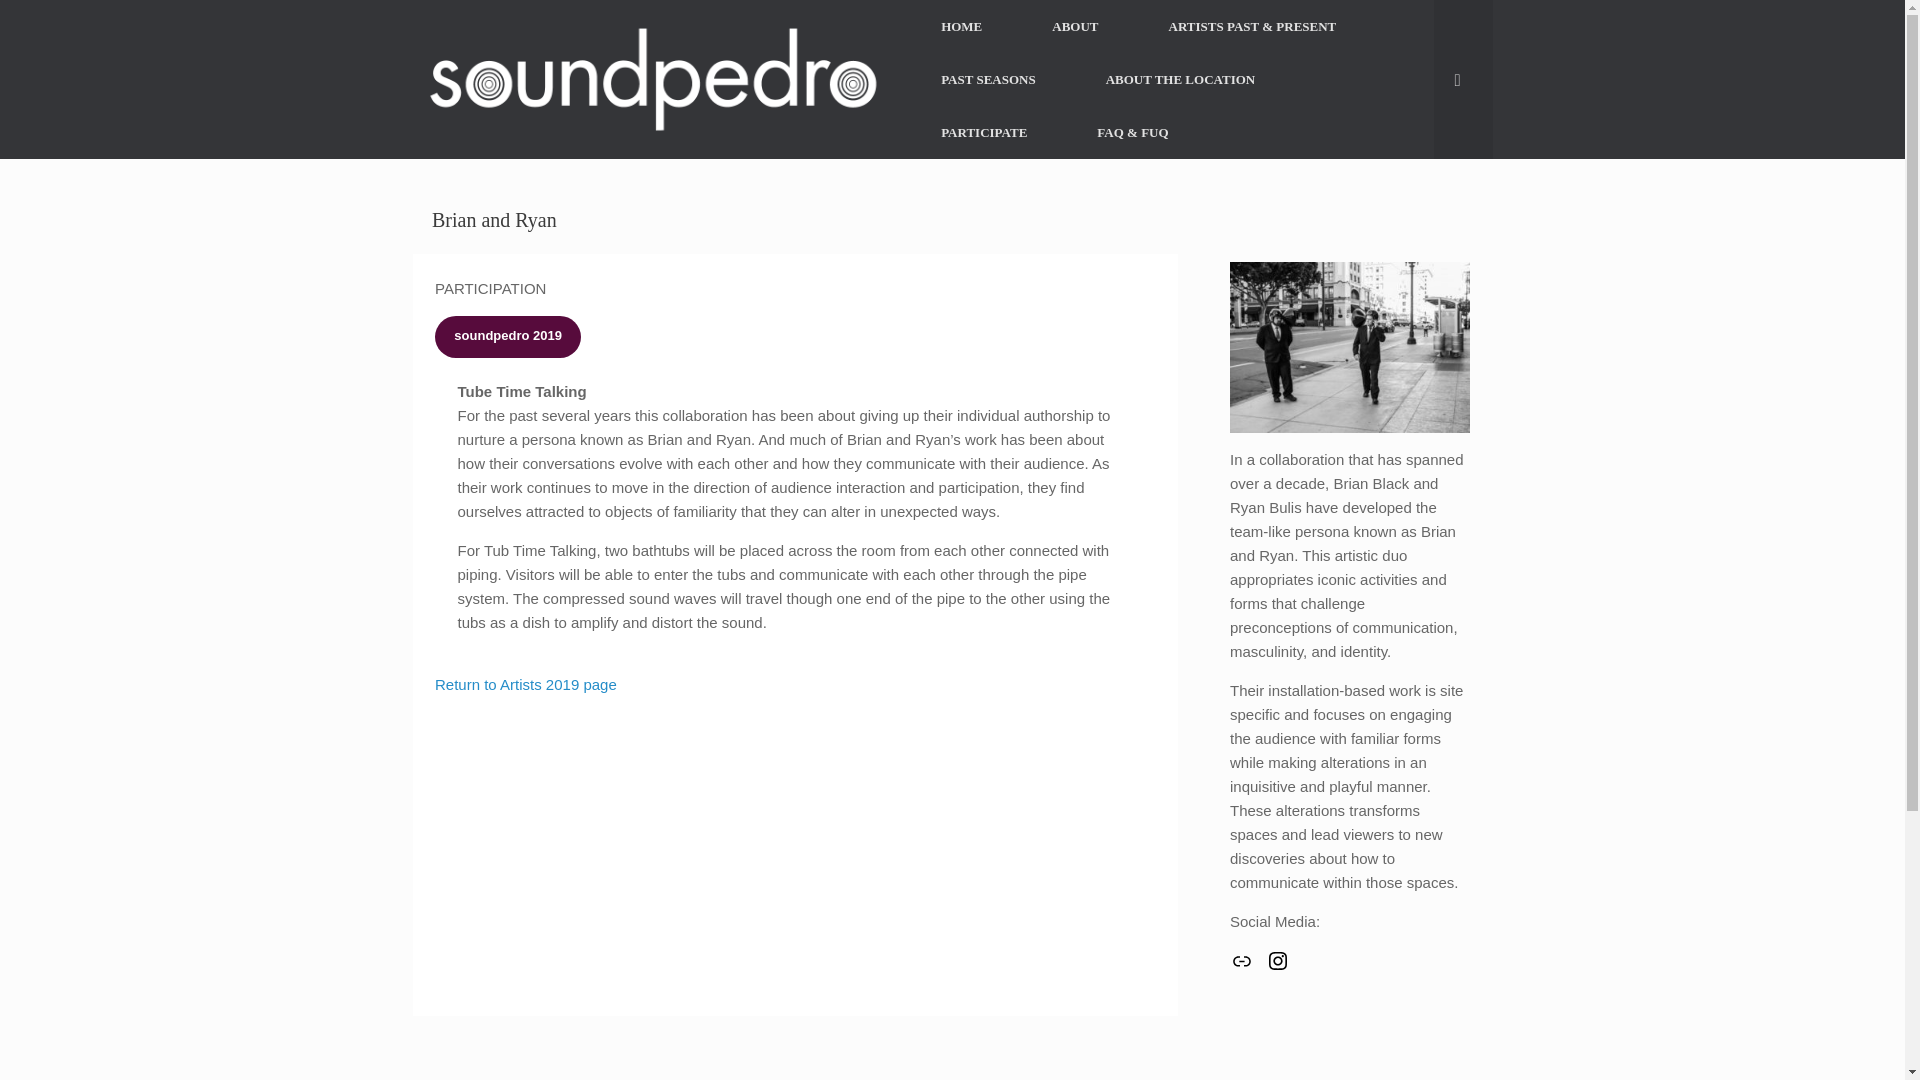  Describe the element at coordinates (1180, 78) in the screenshot. I see `ABOUT THE LOCATION` at that location.